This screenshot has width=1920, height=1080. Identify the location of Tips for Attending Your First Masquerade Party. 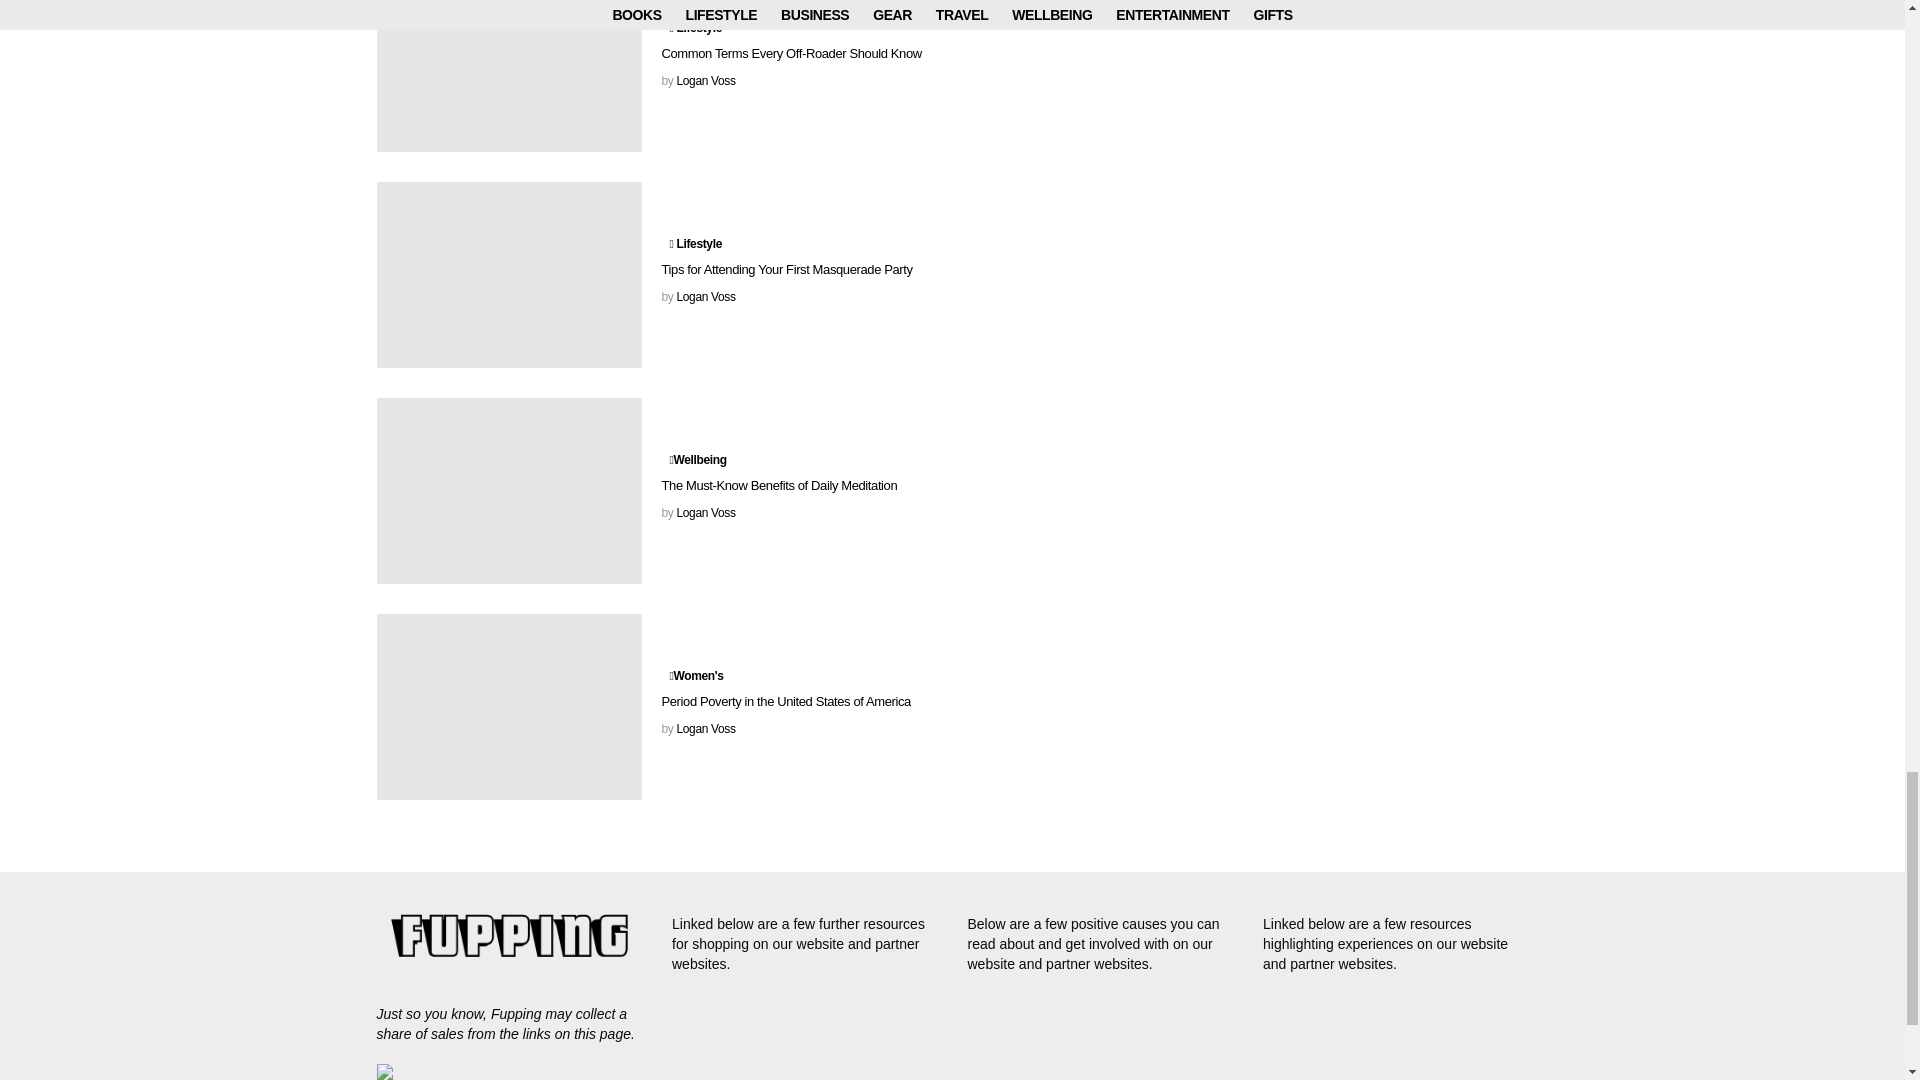
(508, 275).